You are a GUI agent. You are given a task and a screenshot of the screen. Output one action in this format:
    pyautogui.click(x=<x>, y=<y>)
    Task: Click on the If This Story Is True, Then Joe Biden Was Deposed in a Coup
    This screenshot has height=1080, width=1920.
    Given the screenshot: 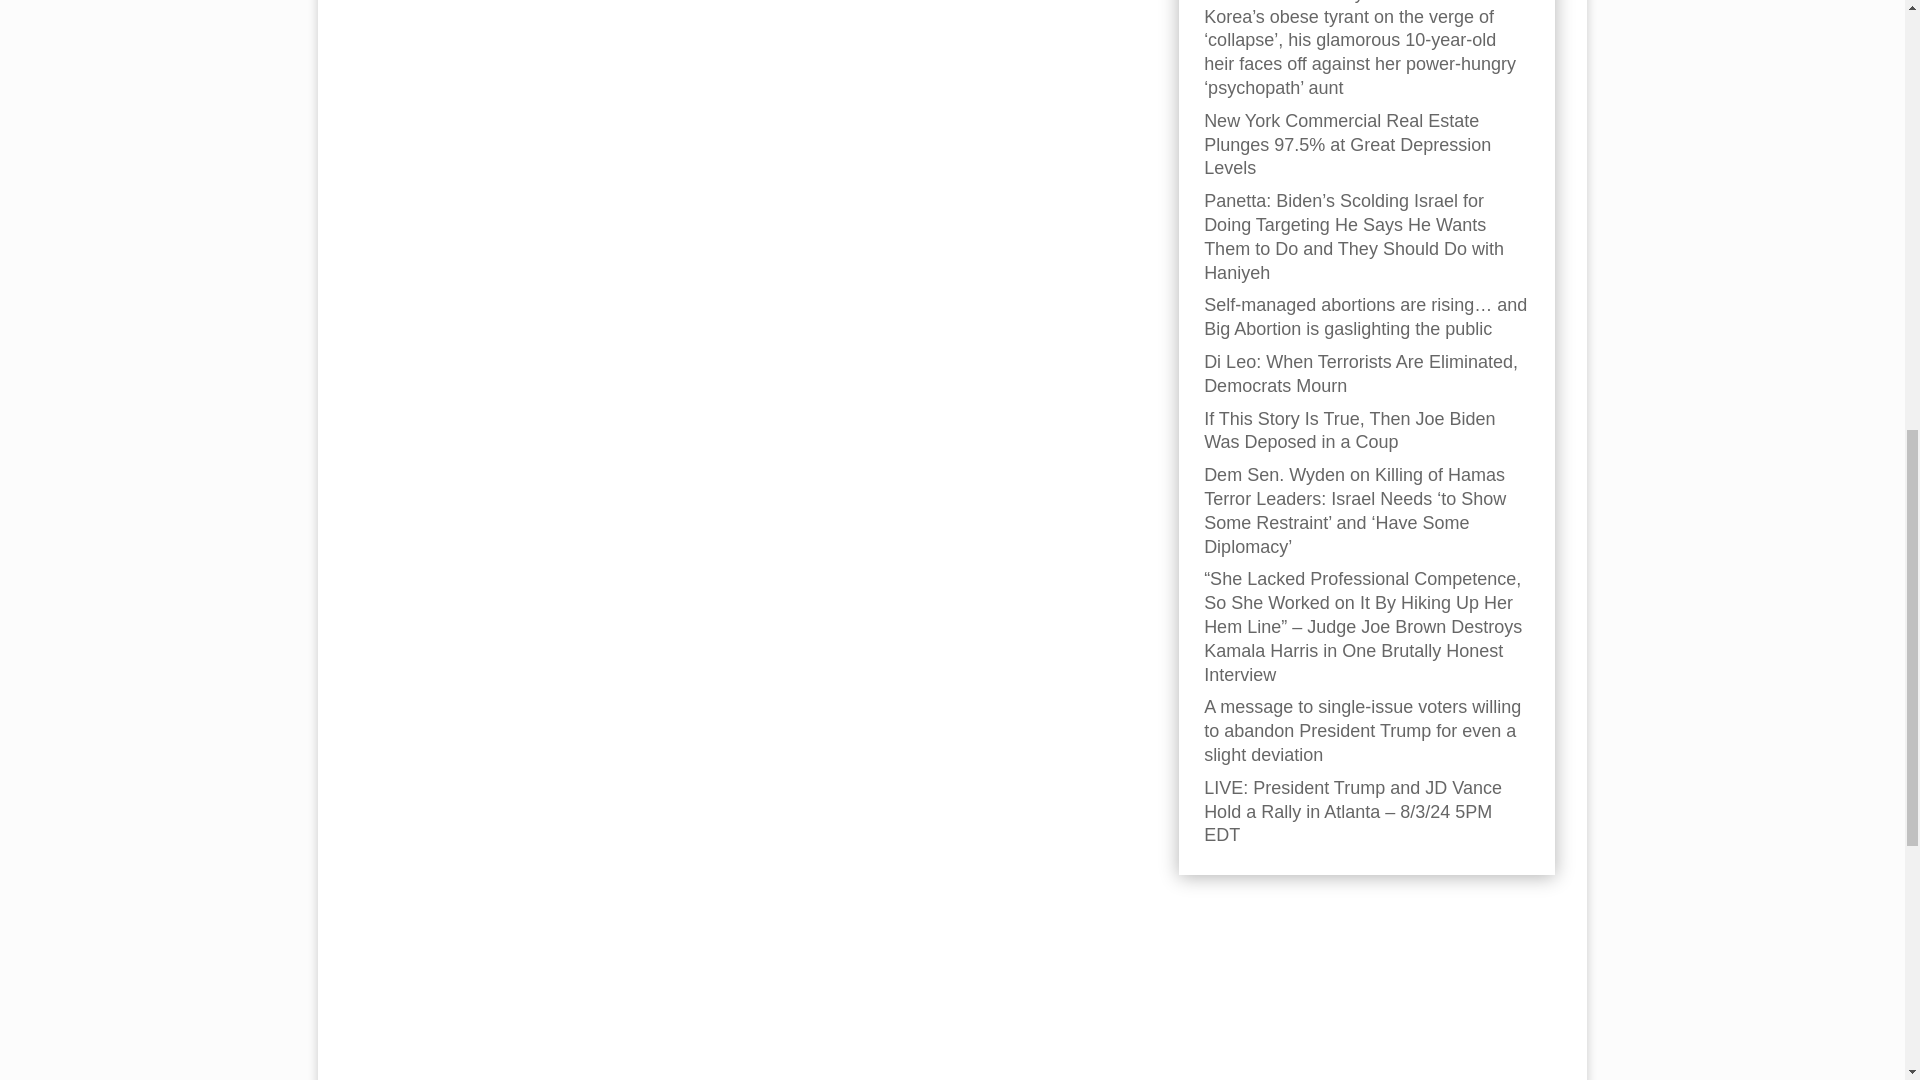 What is the action you would take?
    pyautogui.click(x=1349, y=430)
    